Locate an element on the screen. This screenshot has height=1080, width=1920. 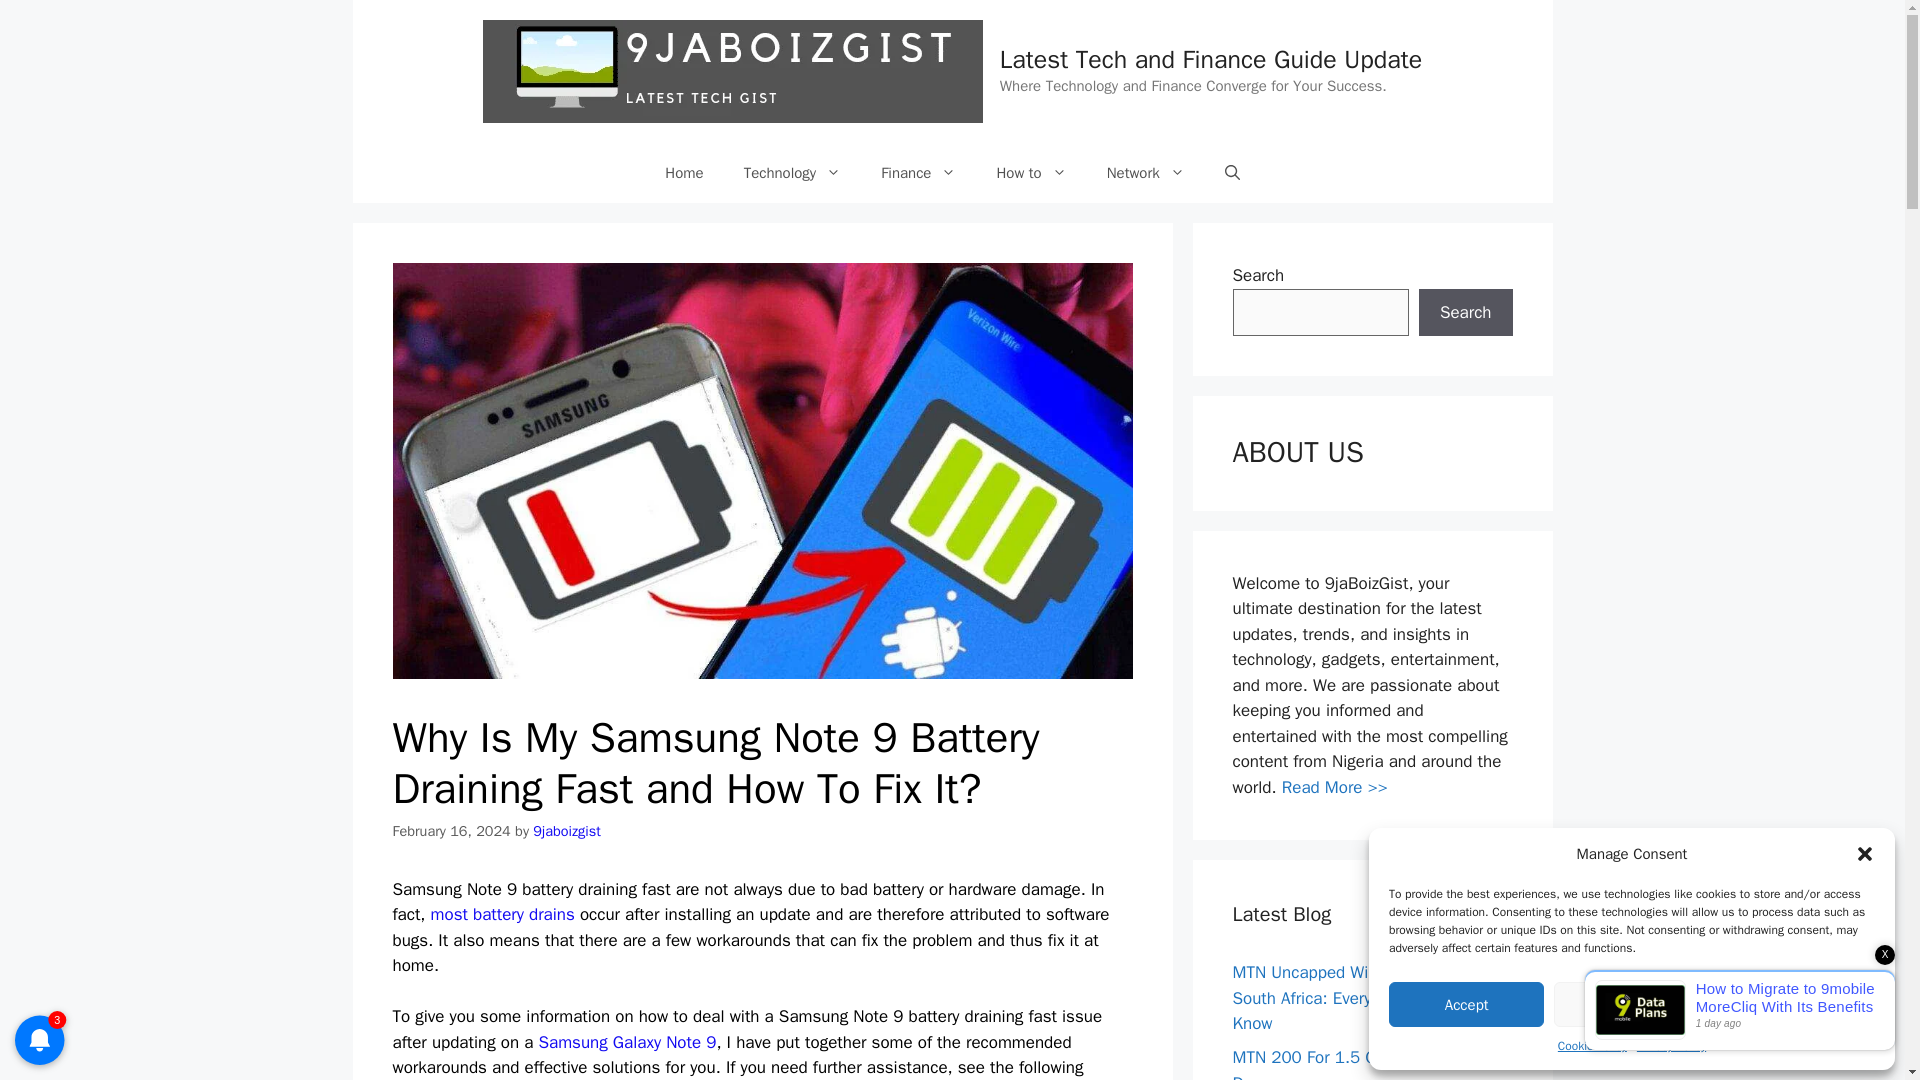
Deny is located at coordinates (1630, 1004).